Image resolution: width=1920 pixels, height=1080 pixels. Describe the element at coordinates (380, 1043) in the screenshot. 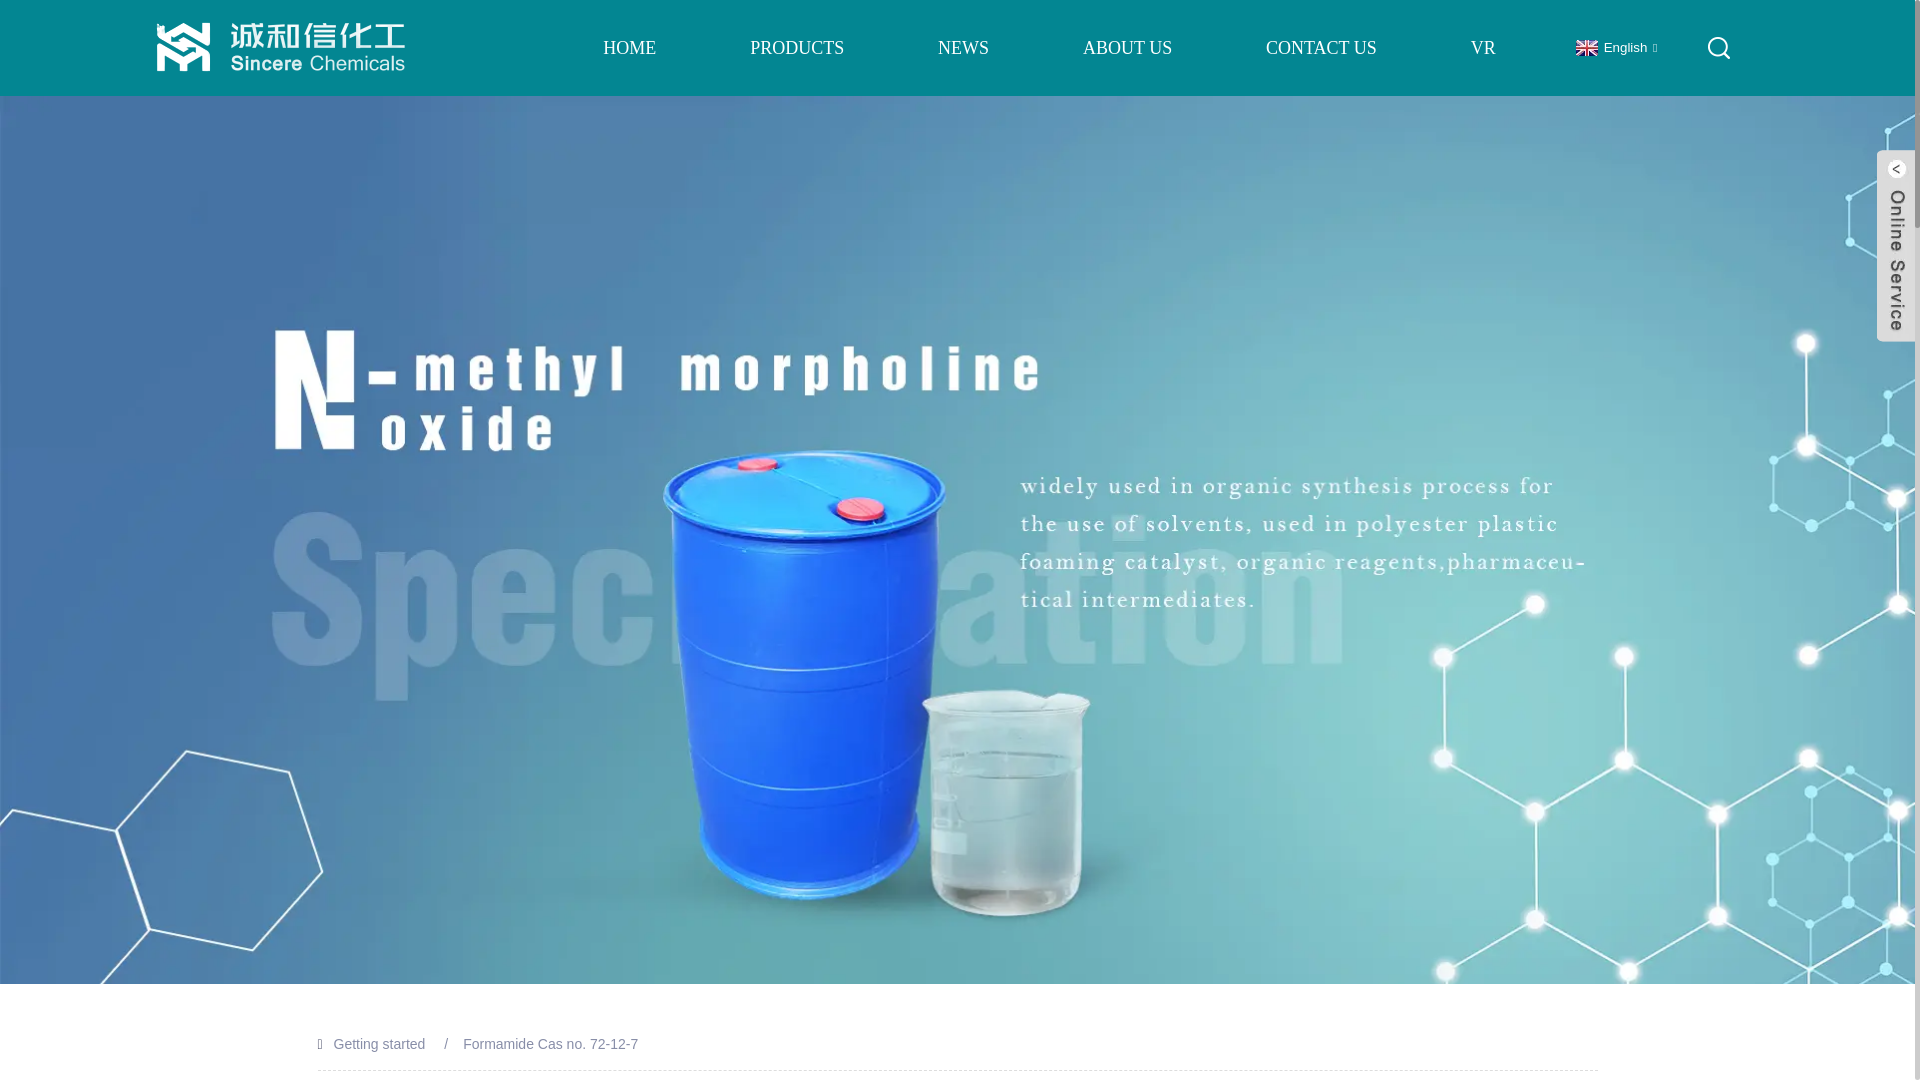

I see `Getting started` at that location.